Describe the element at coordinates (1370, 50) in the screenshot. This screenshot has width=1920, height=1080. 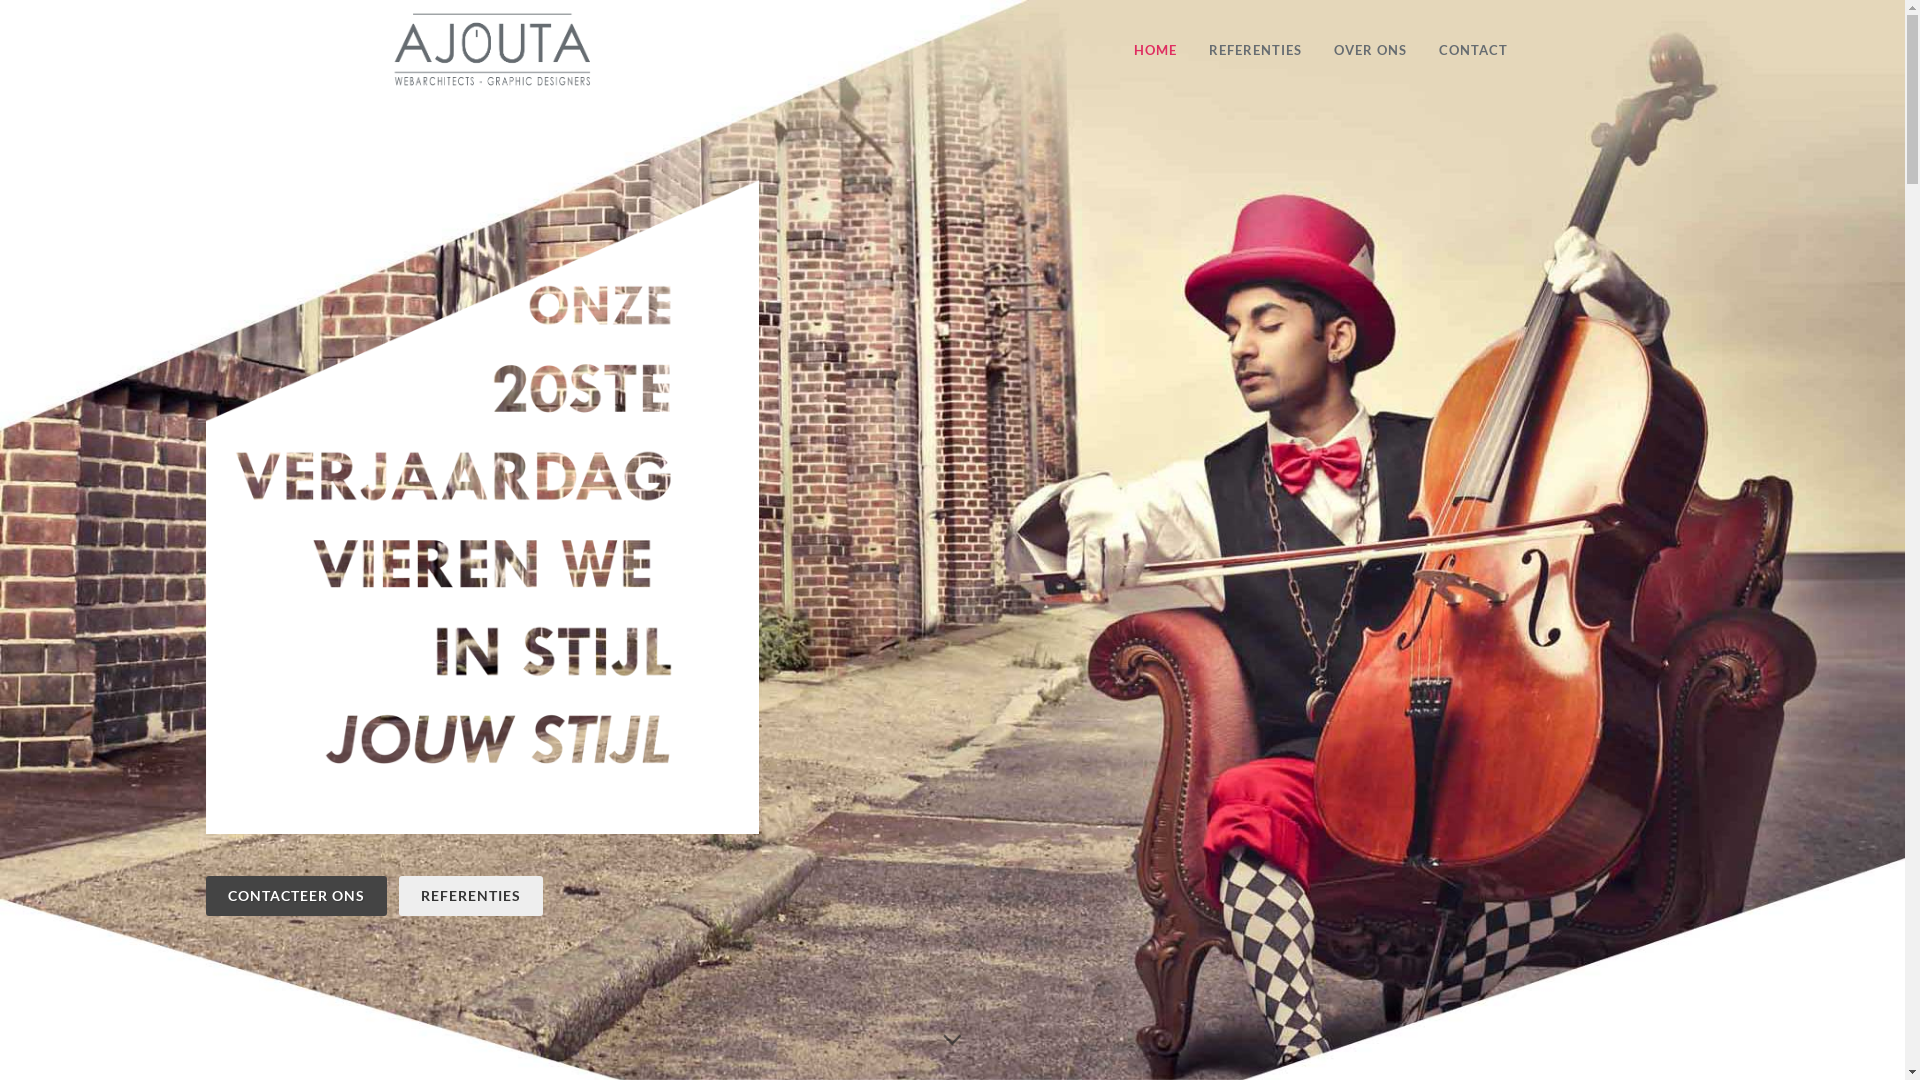
I see `OVER ONS` at that location.